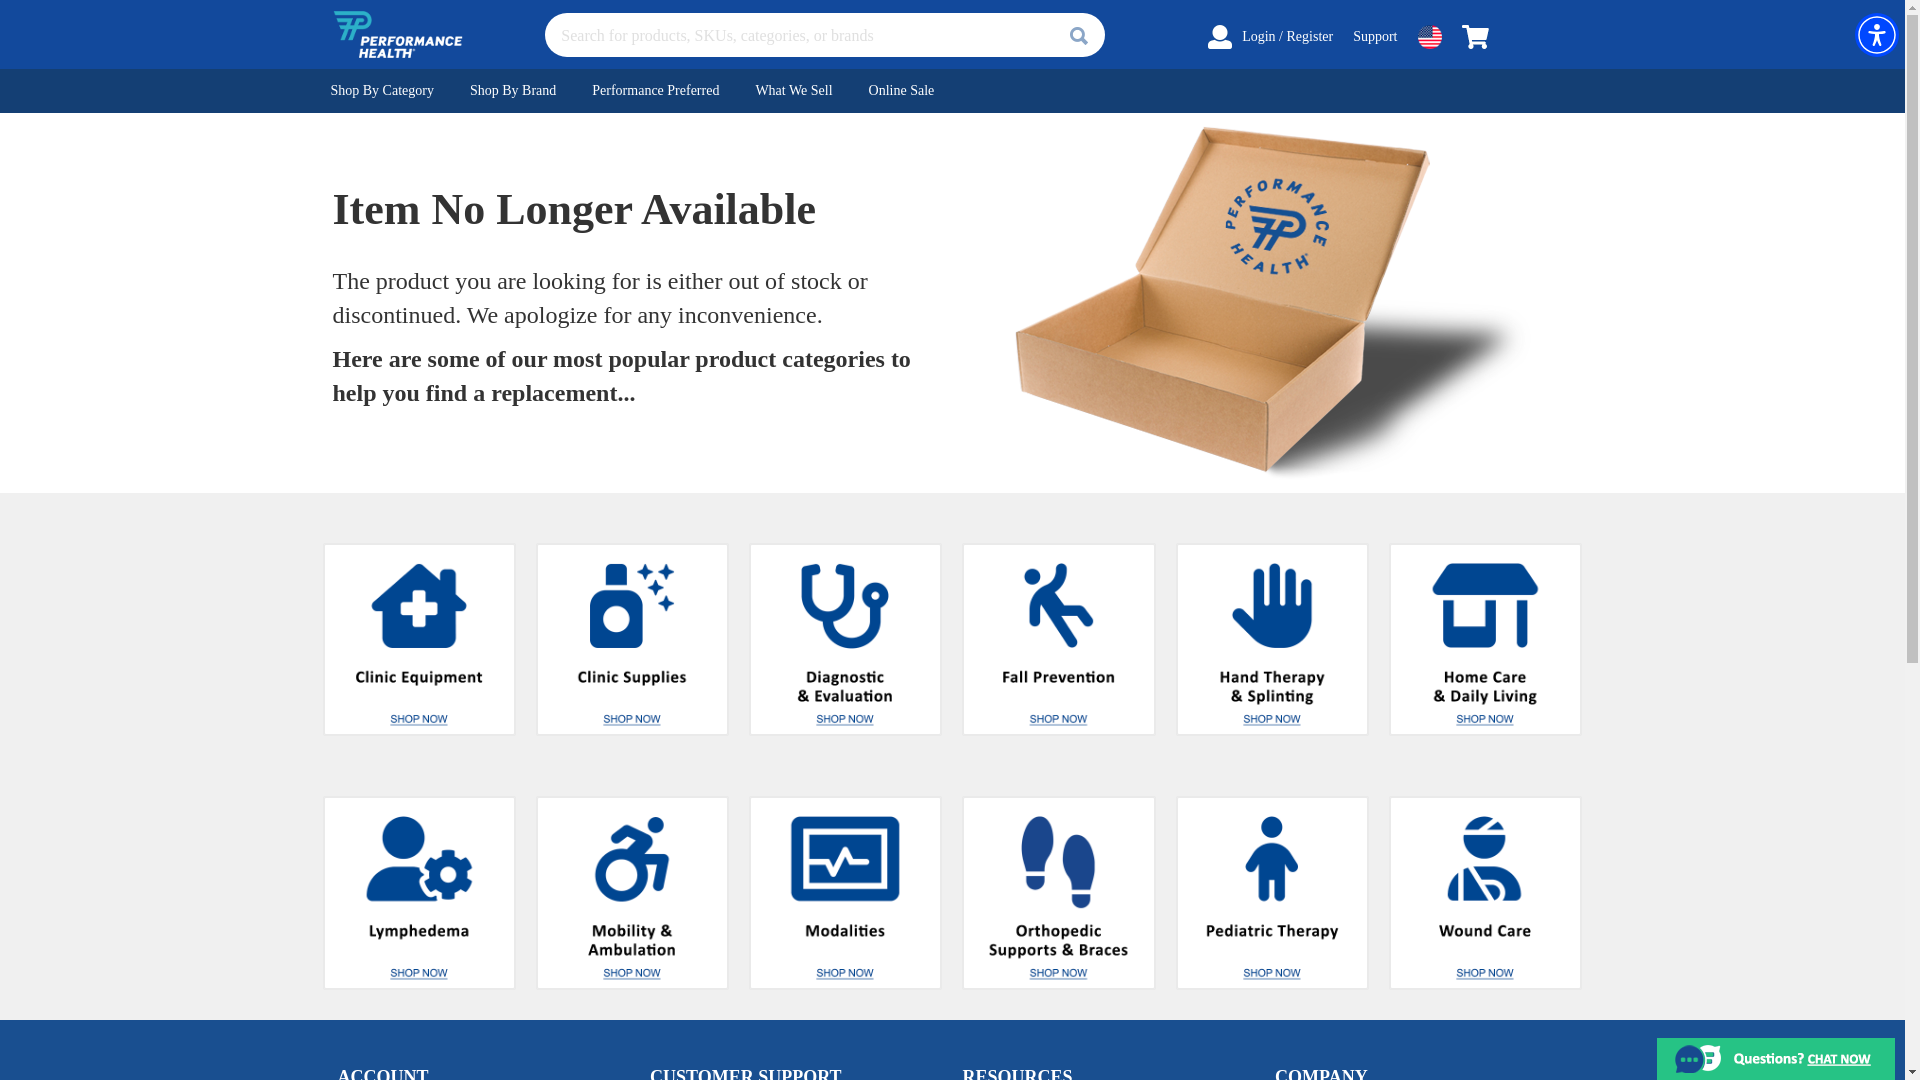 Image resolution: width=1920 pixels, height=1080 pixels. Describe the element at coordinates (1475, 36) in the screenshot. I see `My Cart` at that location.